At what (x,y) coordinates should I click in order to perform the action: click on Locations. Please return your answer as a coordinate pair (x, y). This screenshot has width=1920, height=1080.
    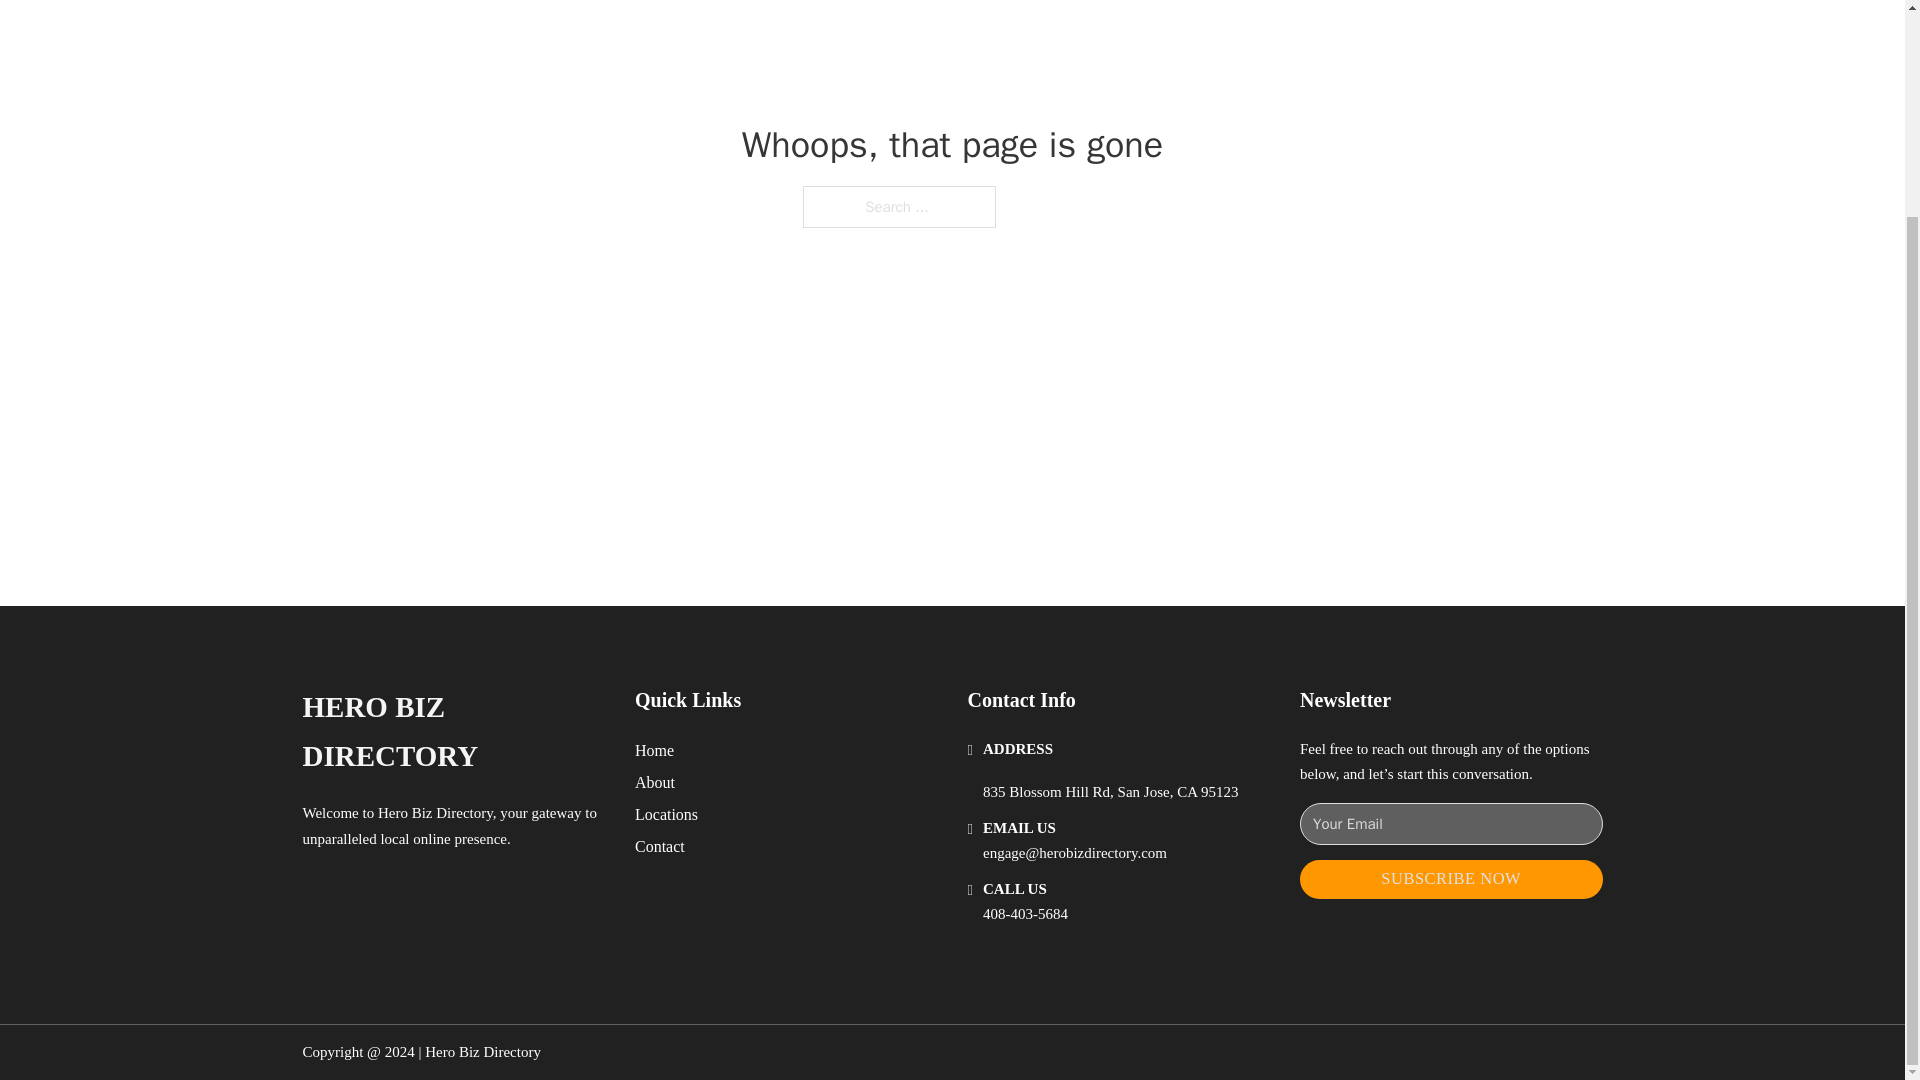
    Looking at the image, I should click on (666, 814).